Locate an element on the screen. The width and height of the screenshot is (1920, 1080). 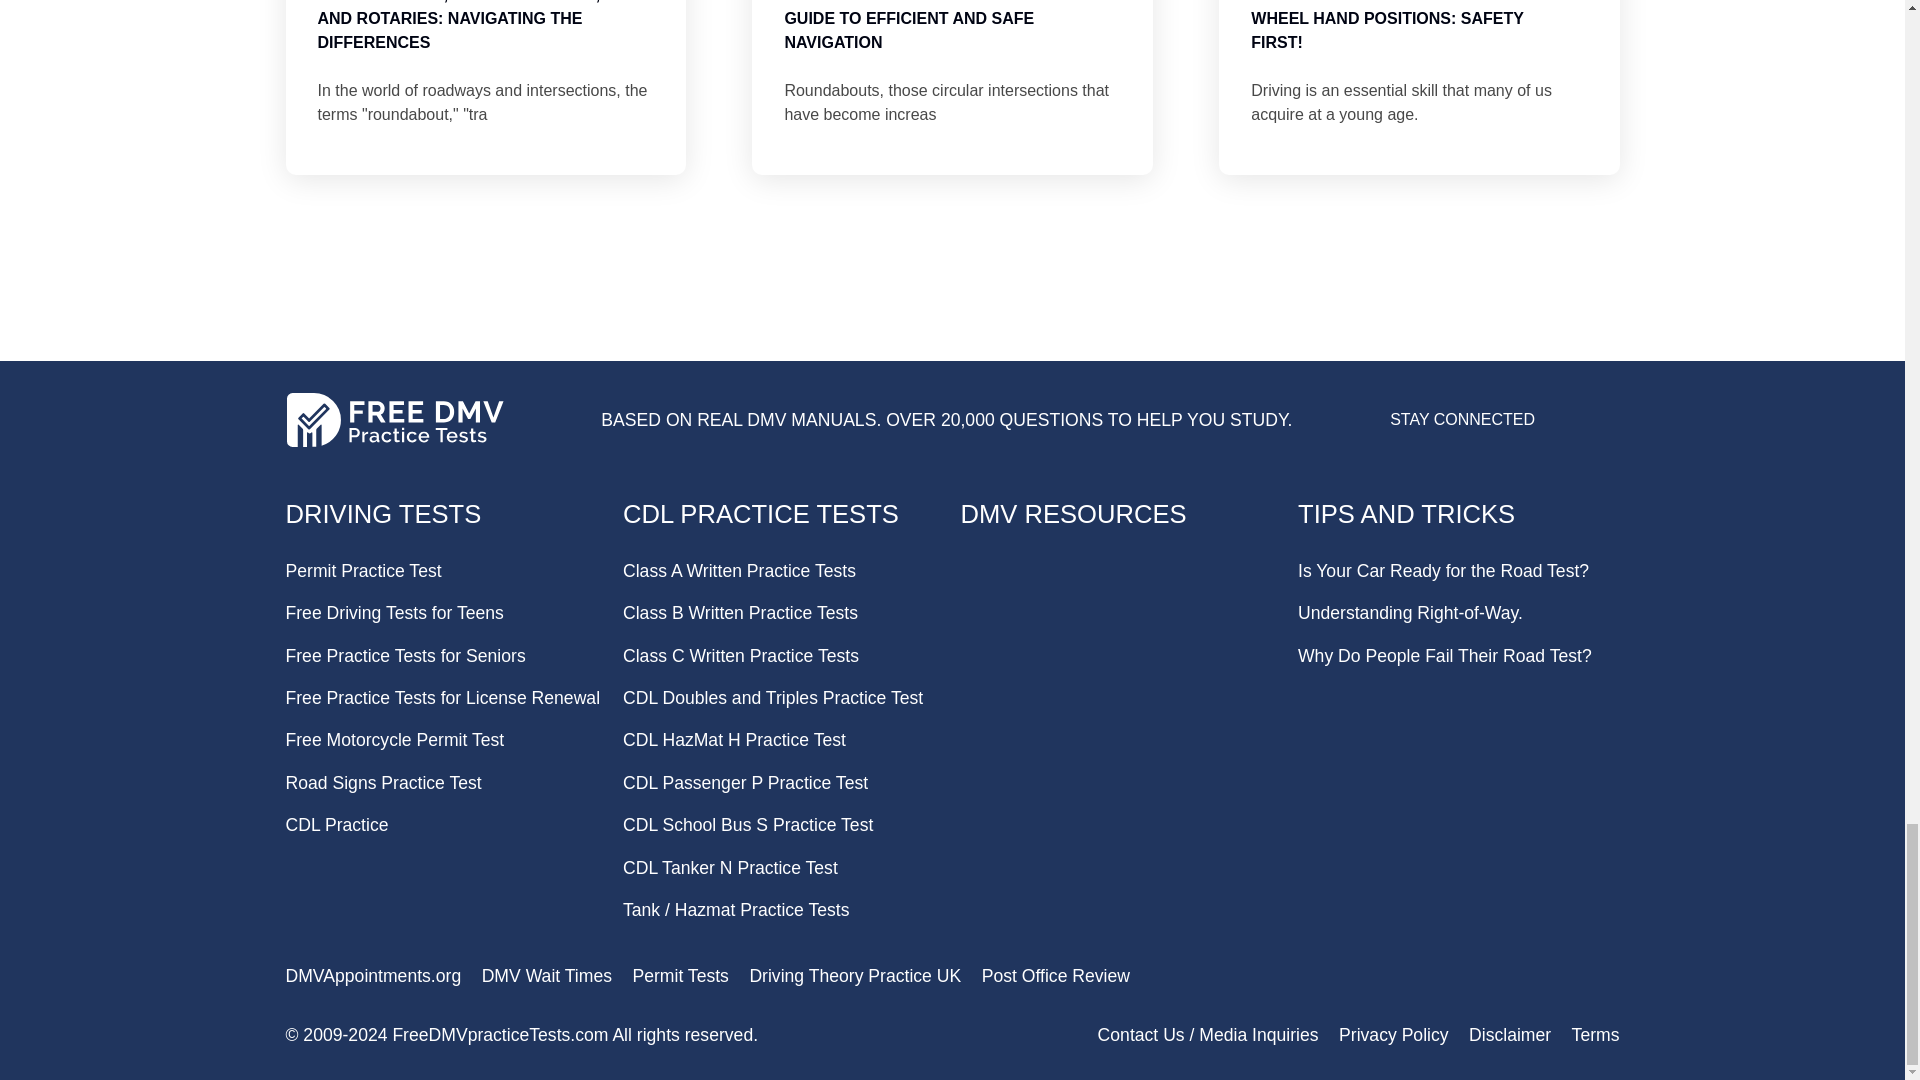
Facebook is located at coordinates (1560, 428).